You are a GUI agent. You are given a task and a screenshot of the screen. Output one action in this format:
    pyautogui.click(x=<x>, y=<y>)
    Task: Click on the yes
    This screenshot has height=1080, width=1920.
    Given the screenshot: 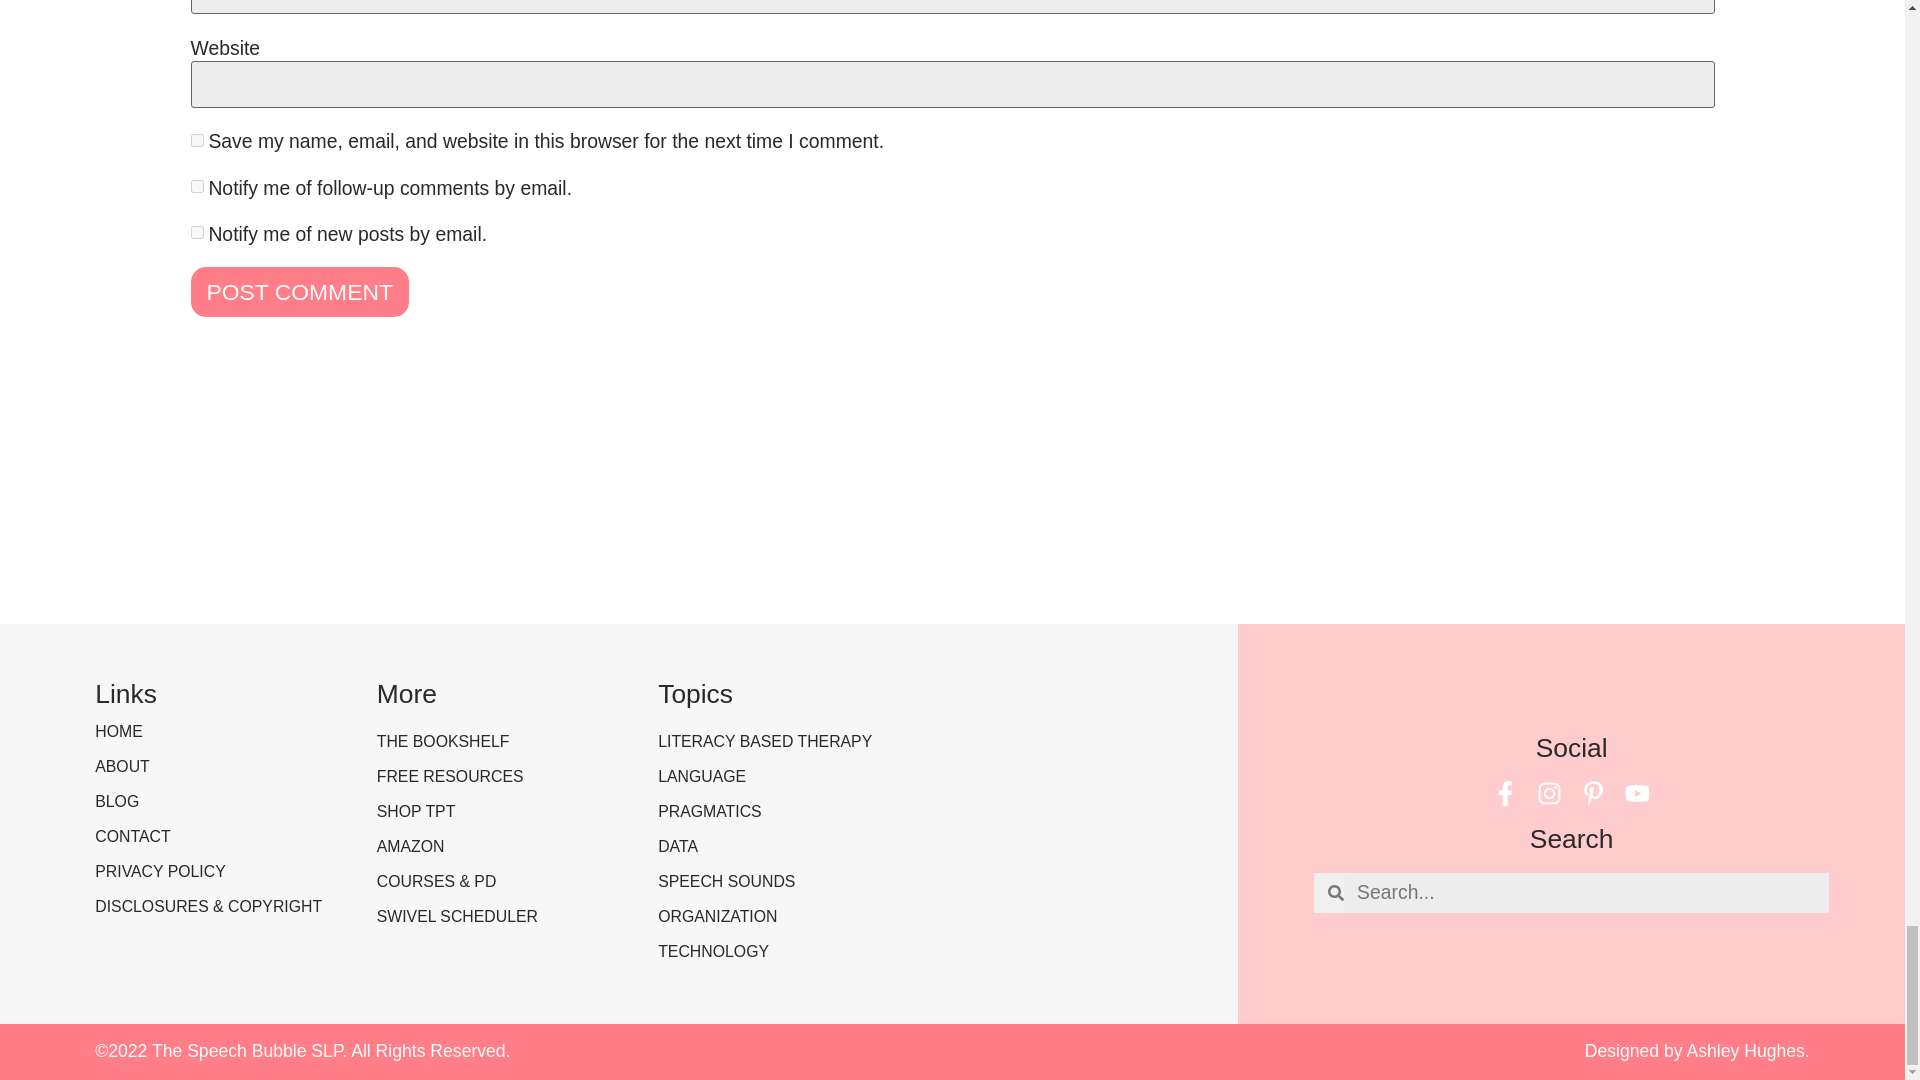 What is the action you would take?
    pyautogui.click(x=196, y=140)
    